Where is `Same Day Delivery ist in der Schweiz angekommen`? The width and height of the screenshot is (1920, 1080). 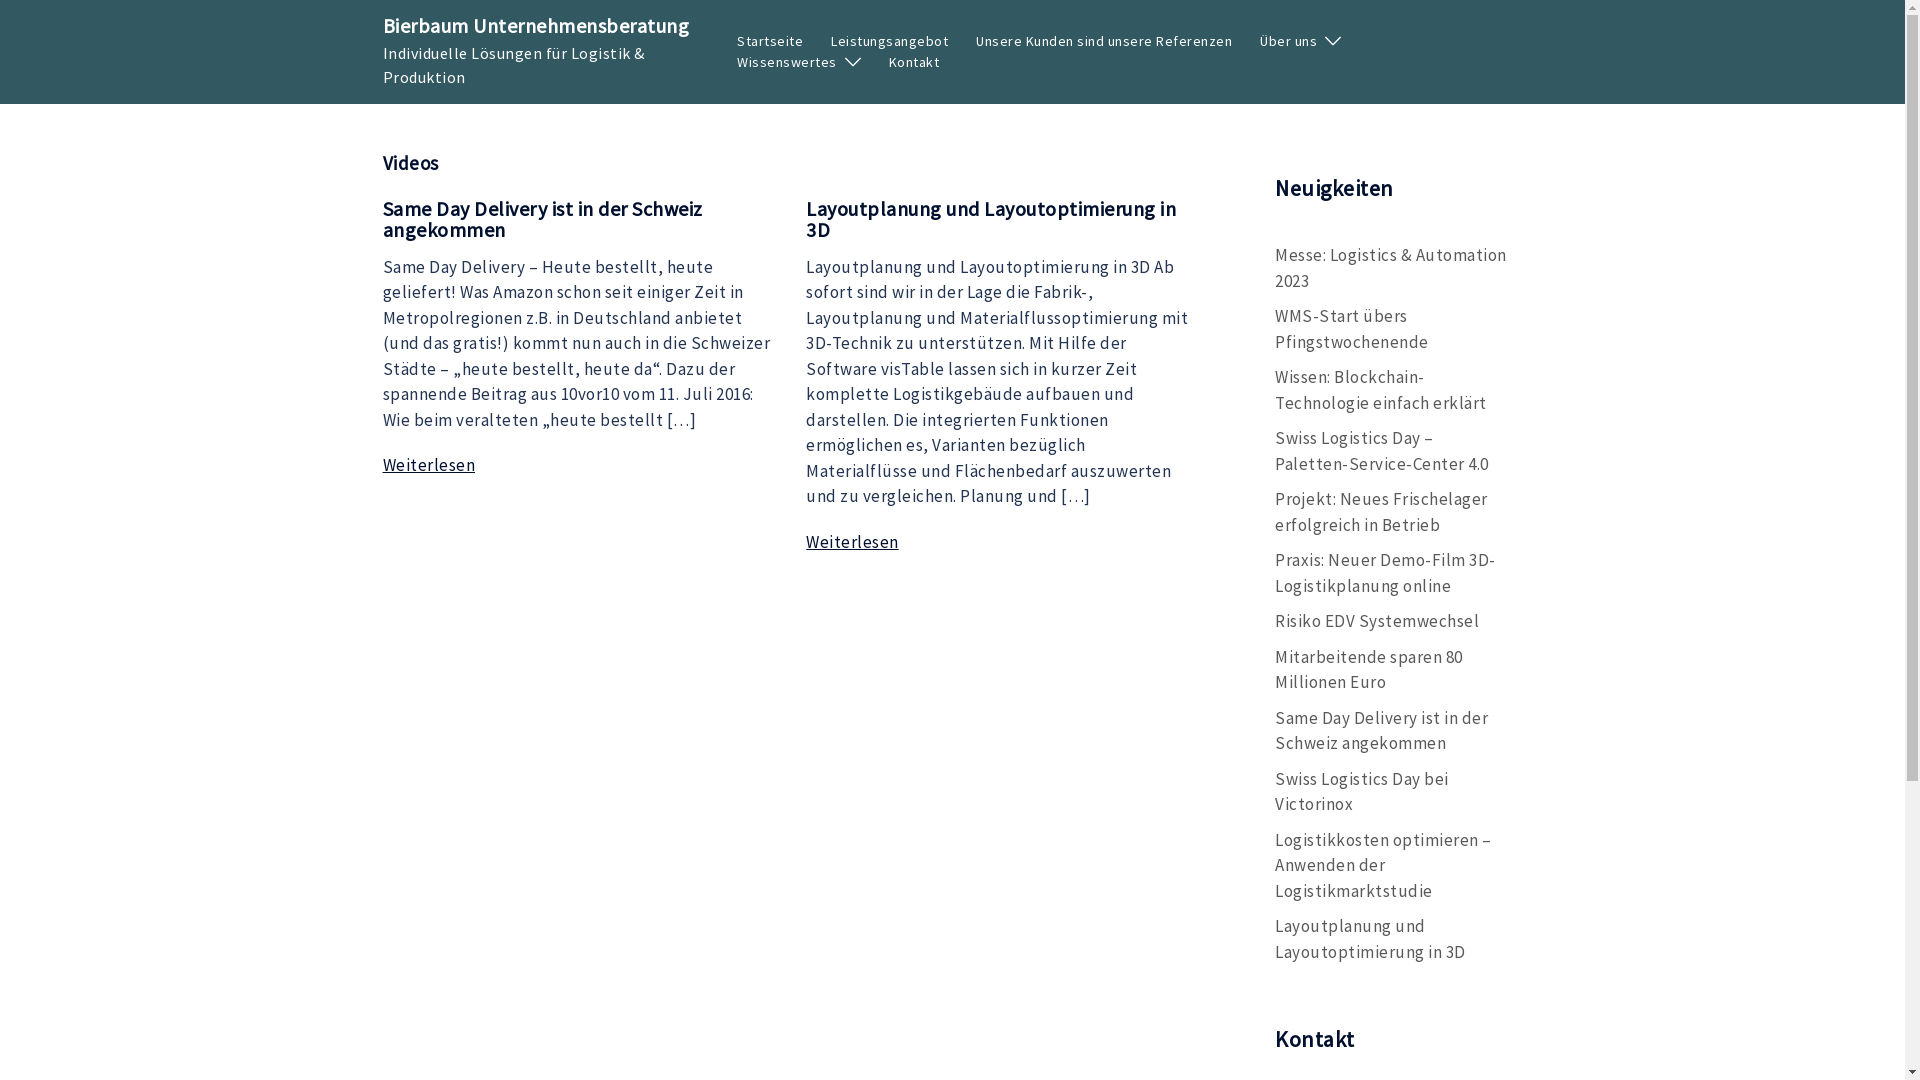
Same Day Delivery ist in der Schweiz angekommen is located at coordinates (542, 219).